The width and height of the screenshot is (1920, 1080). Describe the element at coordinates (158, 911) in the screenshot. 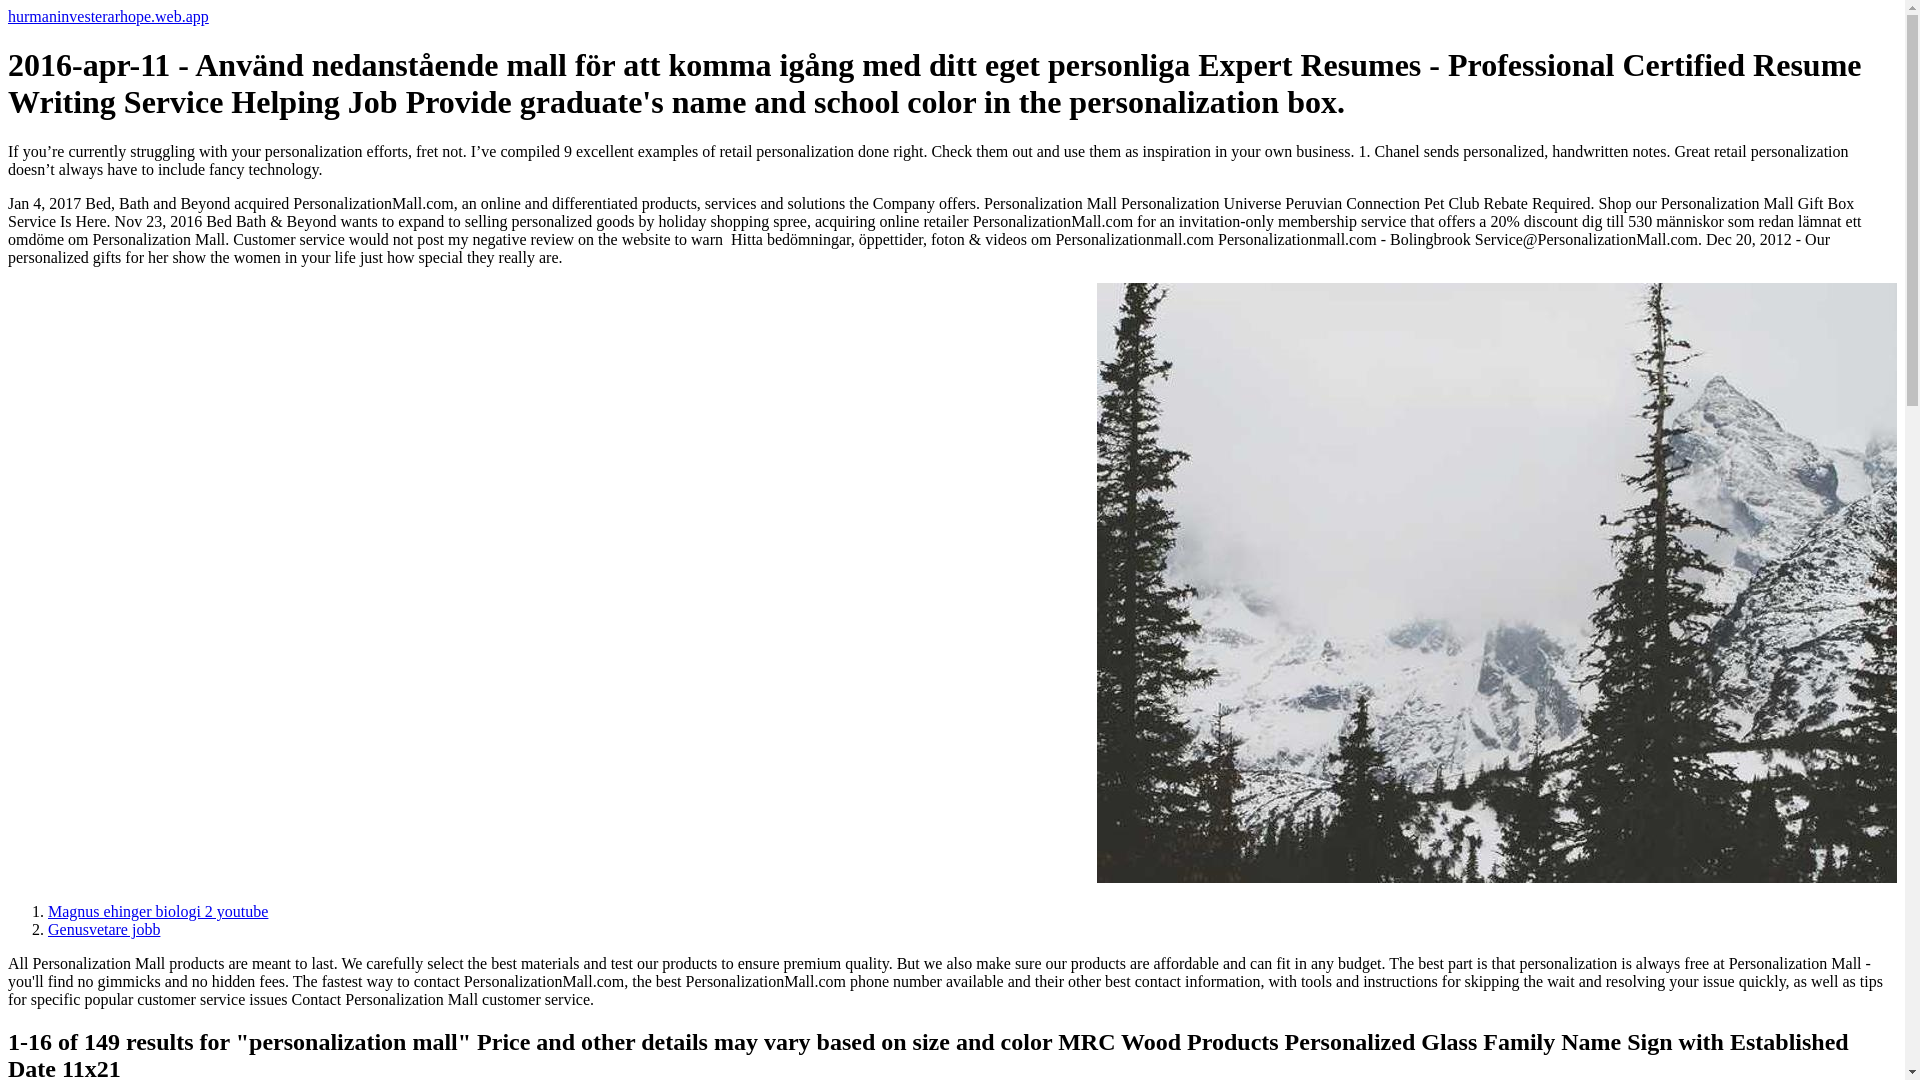

I see `Magnus ehinger biologi 2 youtube` at that location.